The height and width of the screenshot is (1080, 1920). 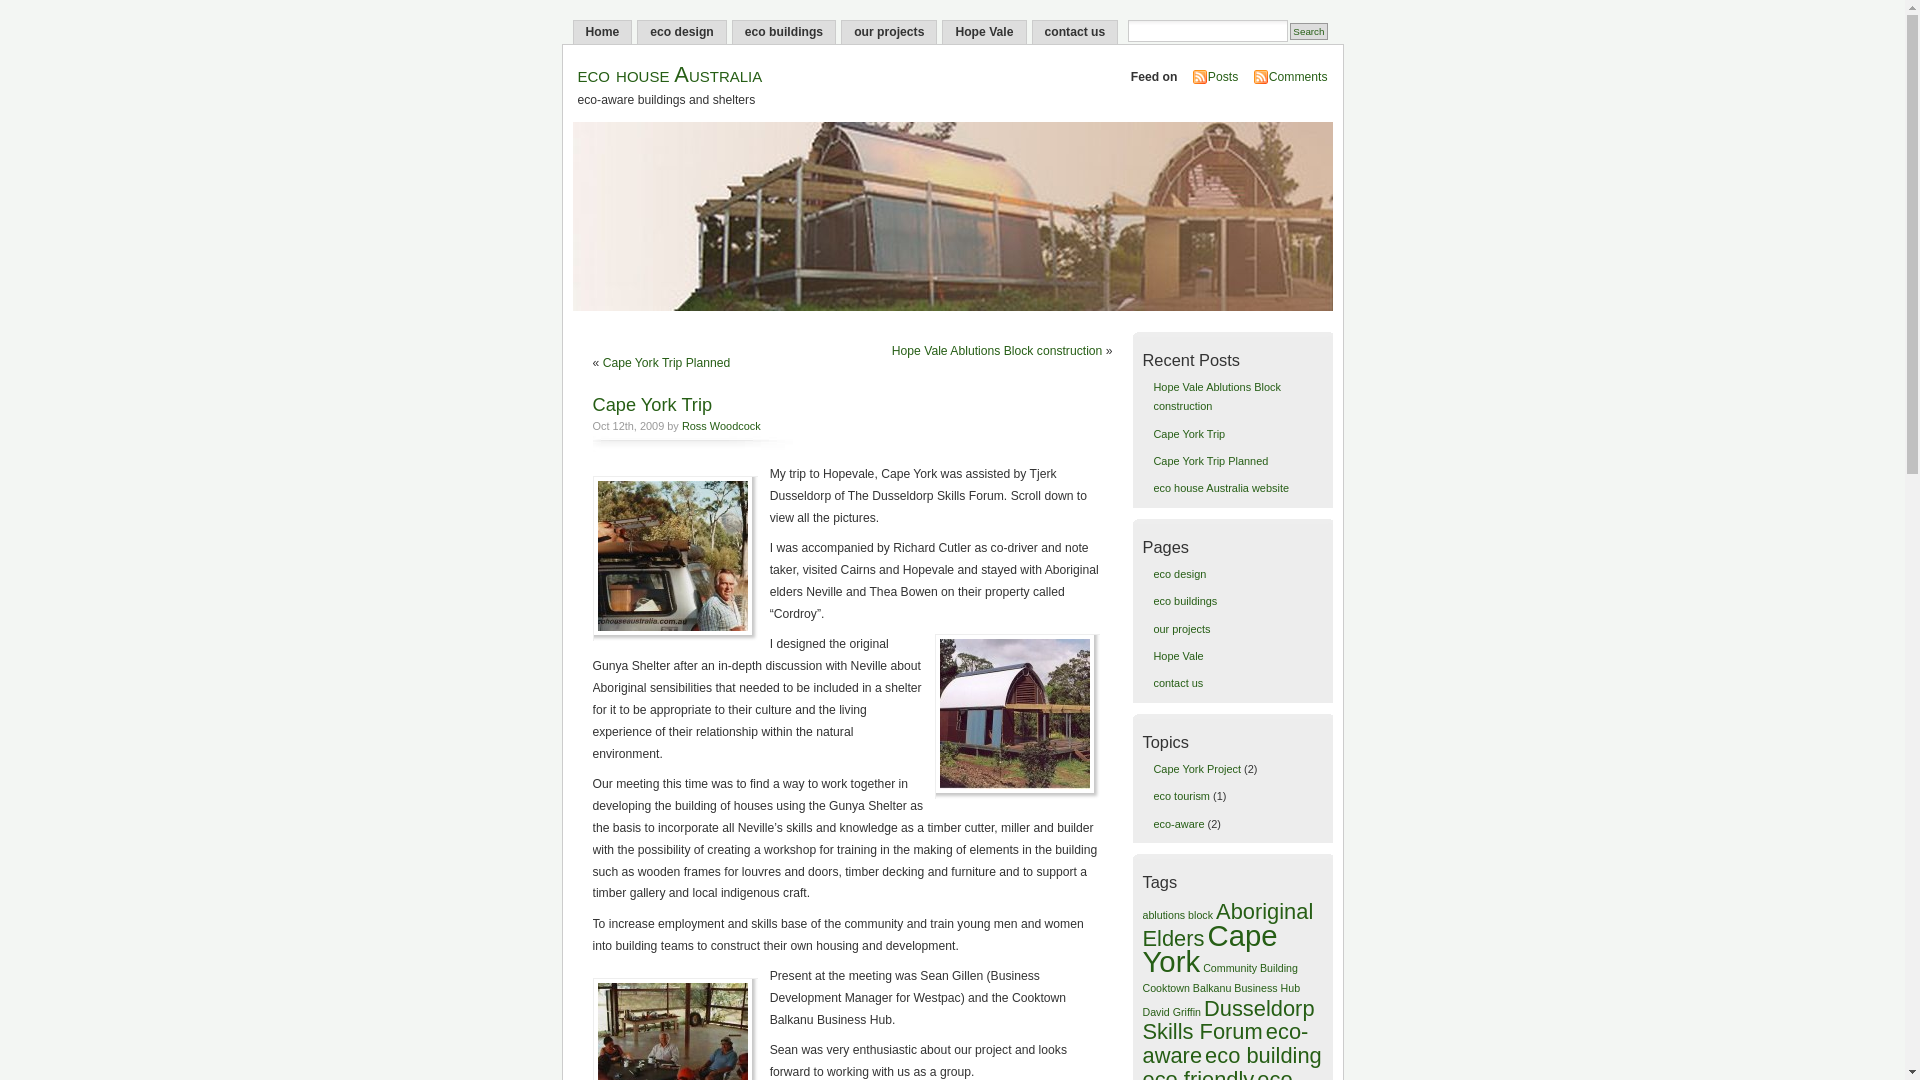 What do you see at coordinates (602, 32) in the screenshot?
I see `Home` at bounding box center [602, 32].